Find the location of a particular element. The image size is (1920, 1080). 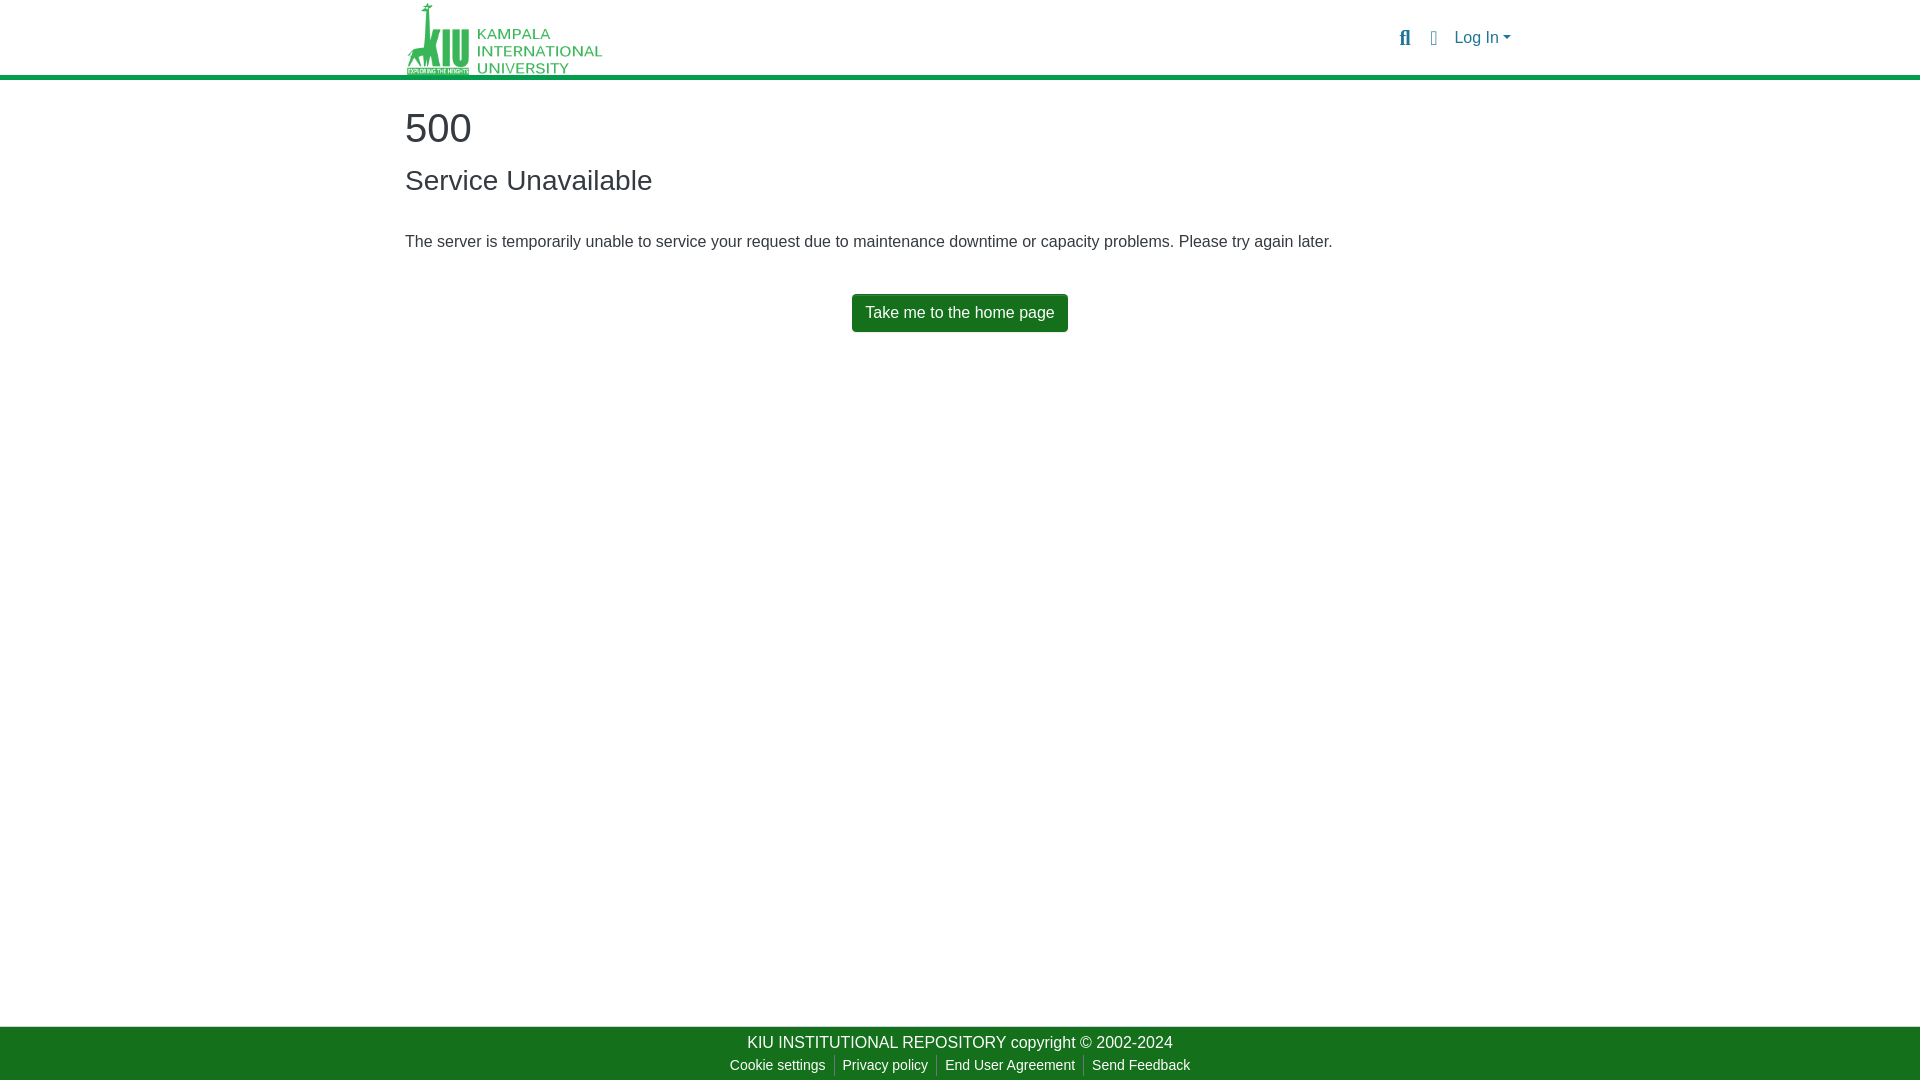

Language switch is located at coordinates (1432, 37).